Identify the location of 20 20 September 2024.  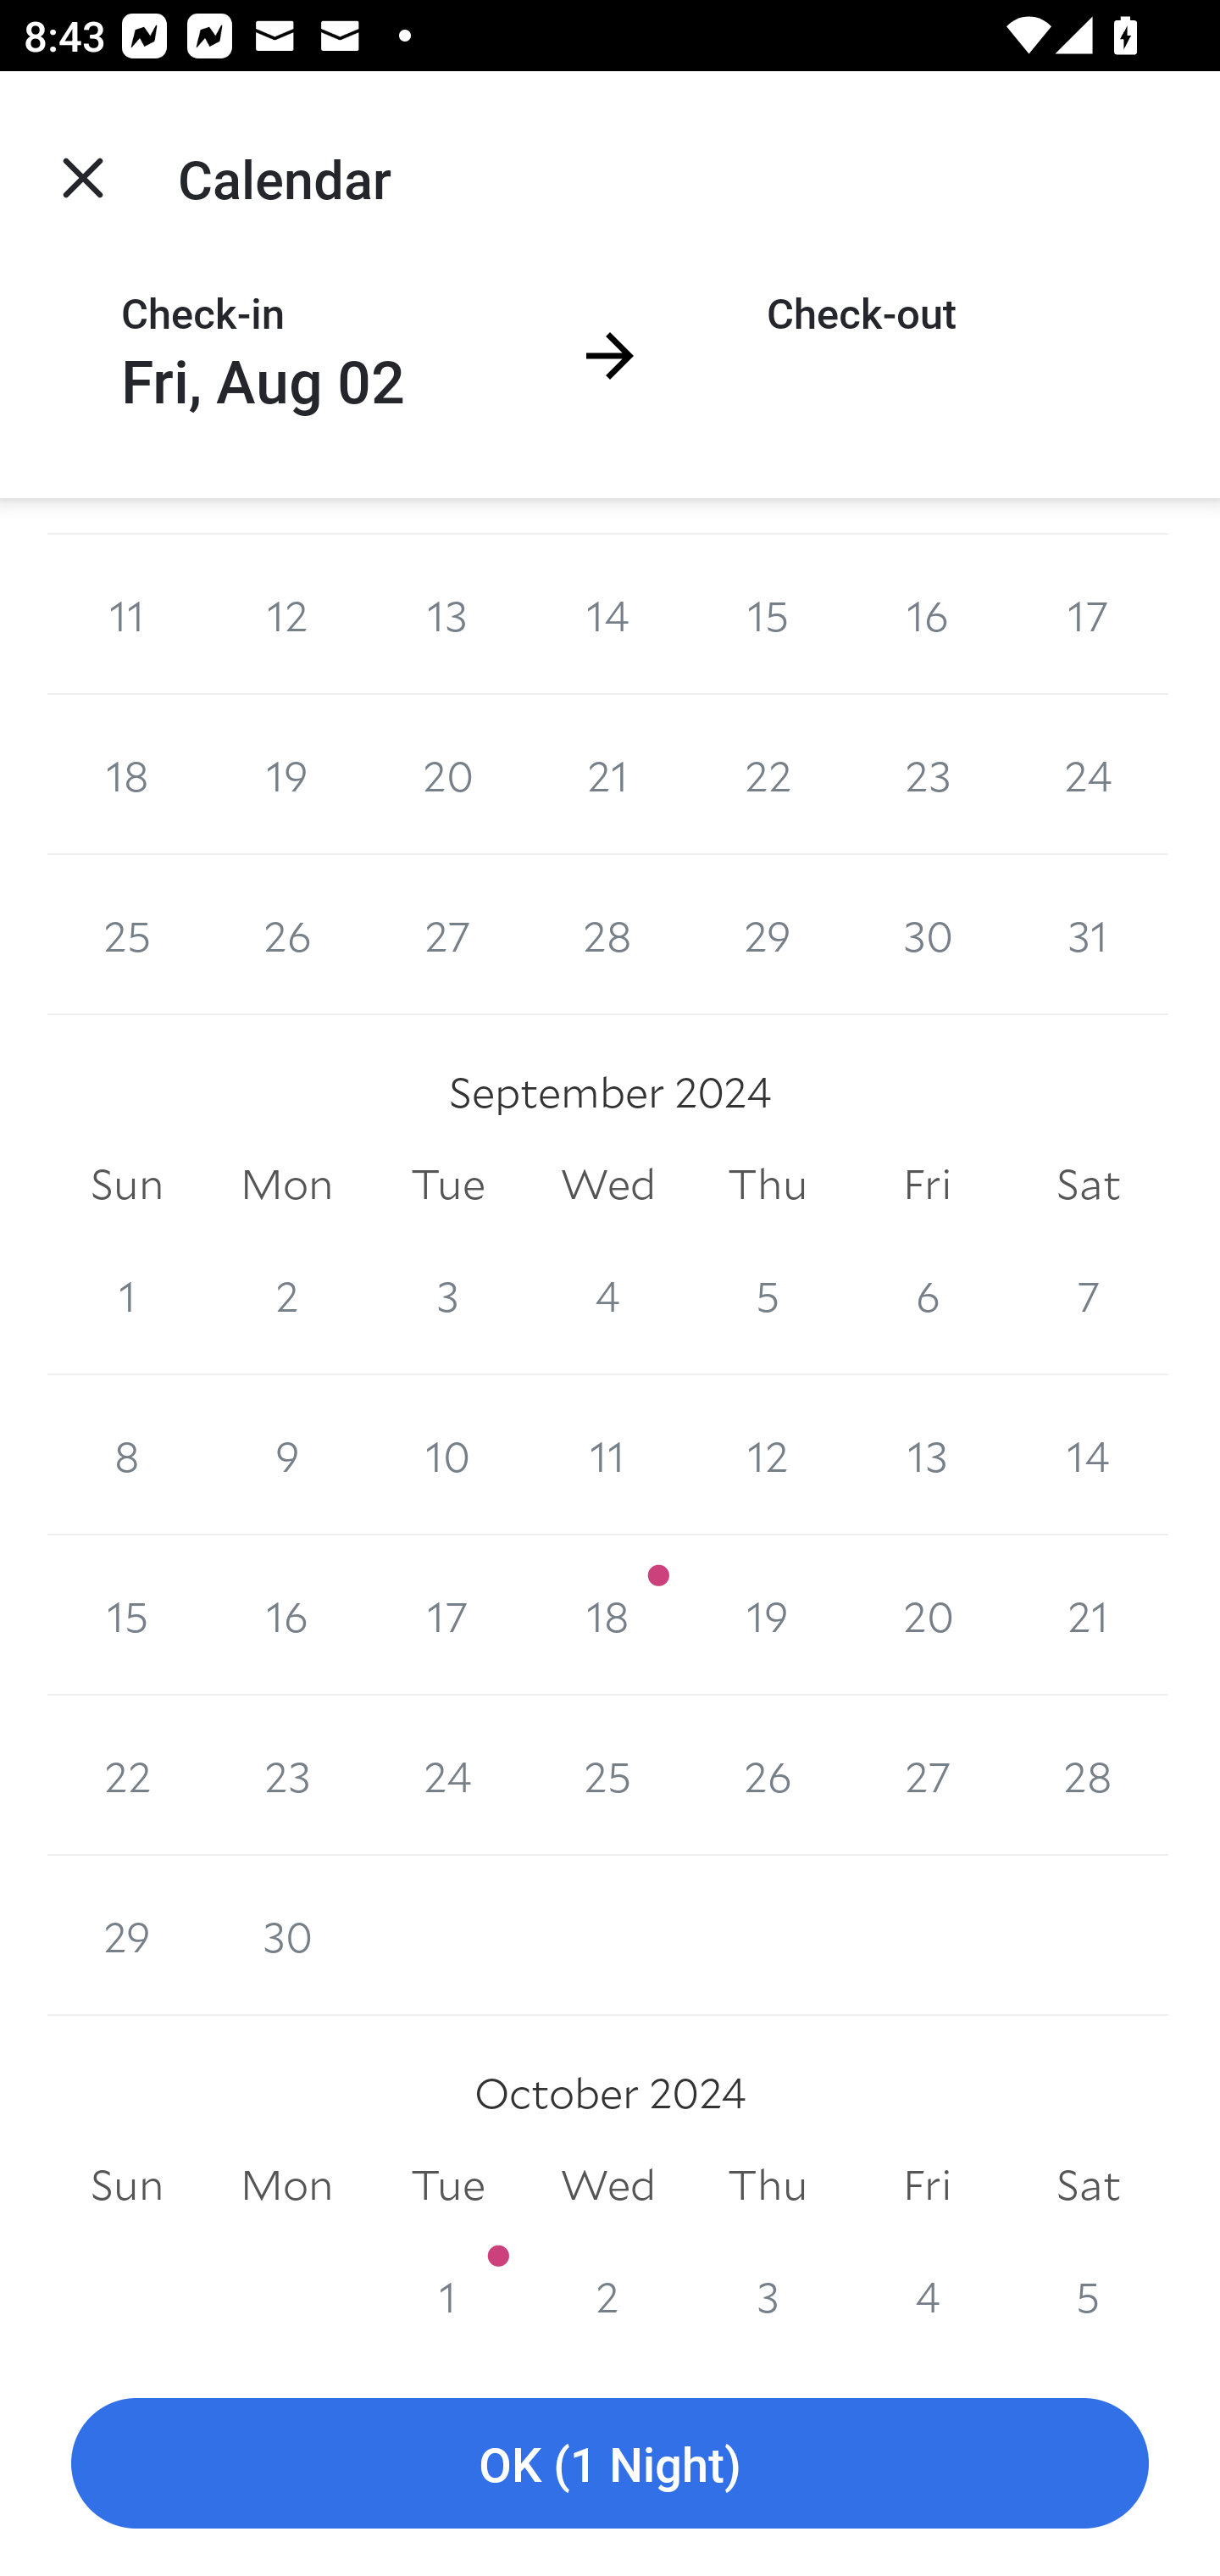
(927, 1615).